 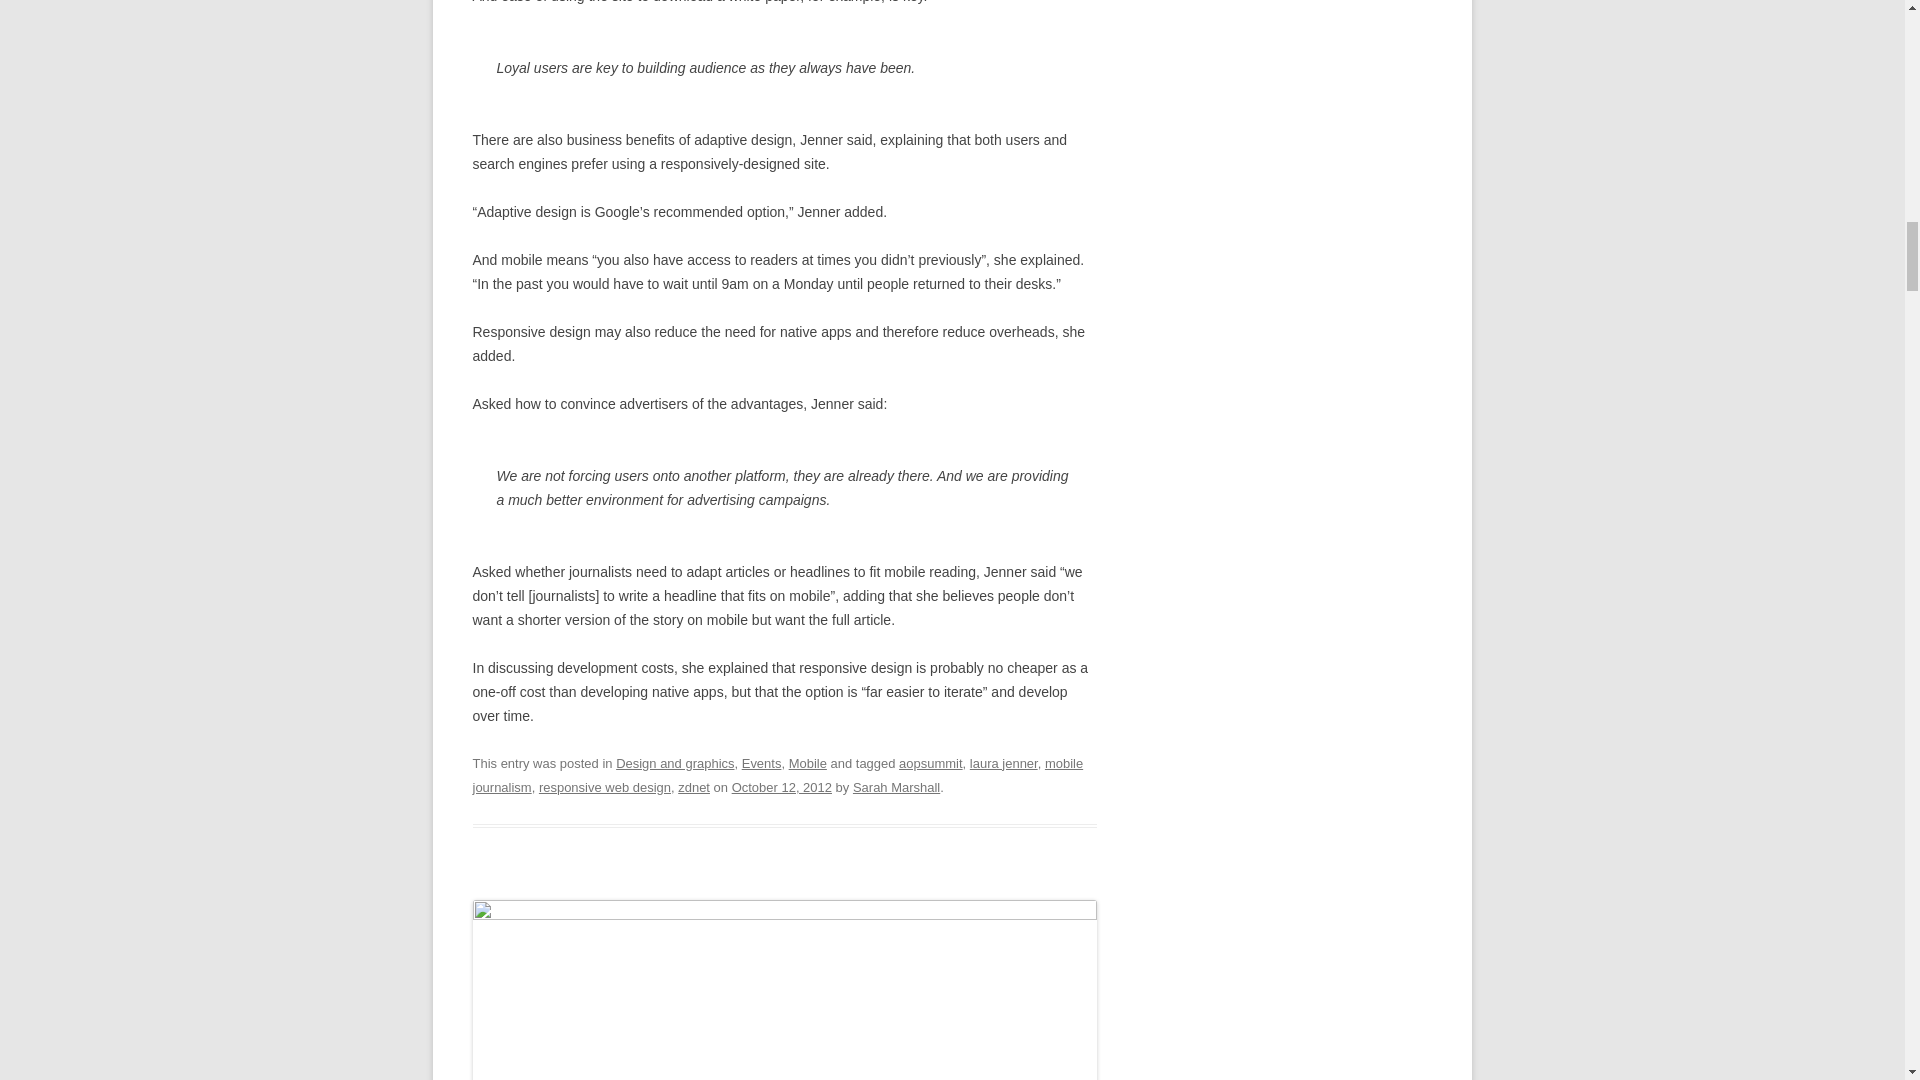 What do you see at coordinates (604, 786) in the screenshot?
I see `responsive web design` at bounding box center [604, 786].